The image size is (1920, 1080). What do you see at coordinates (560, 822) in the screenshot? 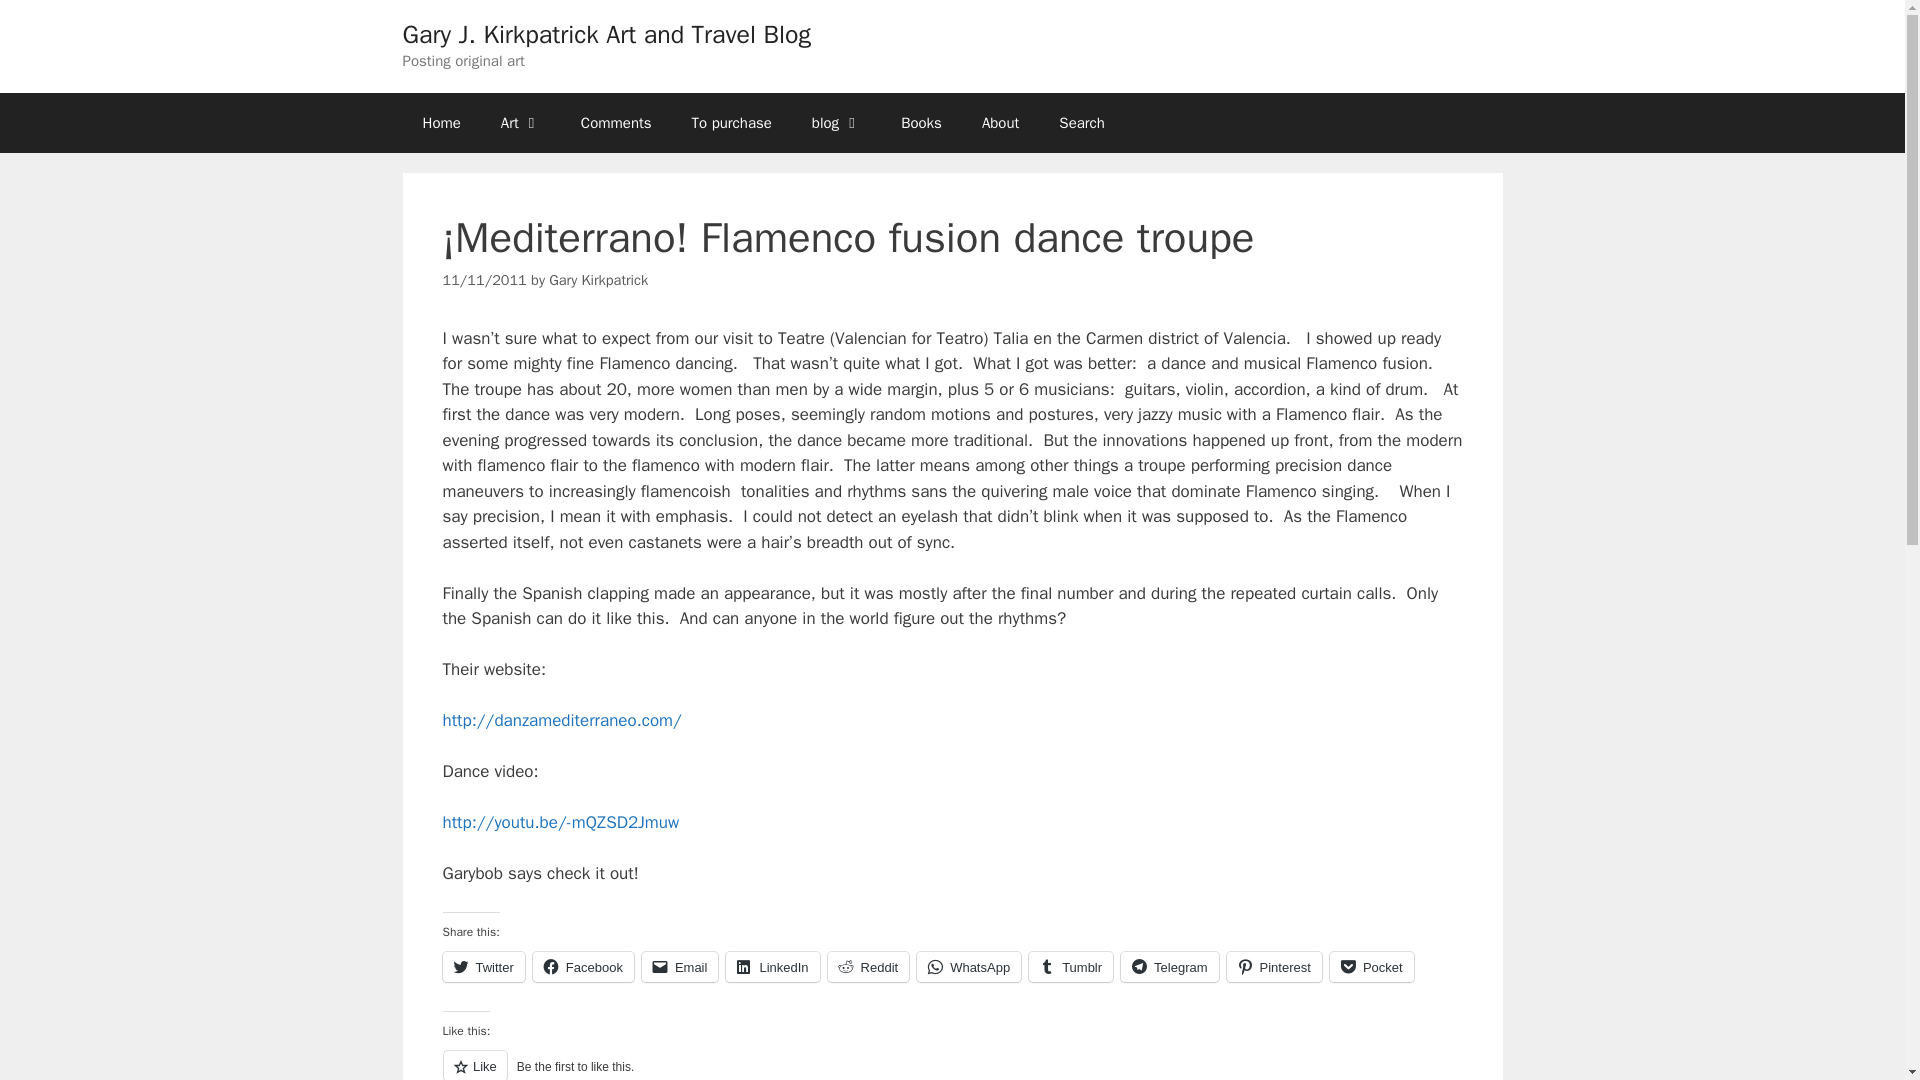
I see `Mediterraneo Flamenco Fusion Dance` at bounding box center [560, 822].